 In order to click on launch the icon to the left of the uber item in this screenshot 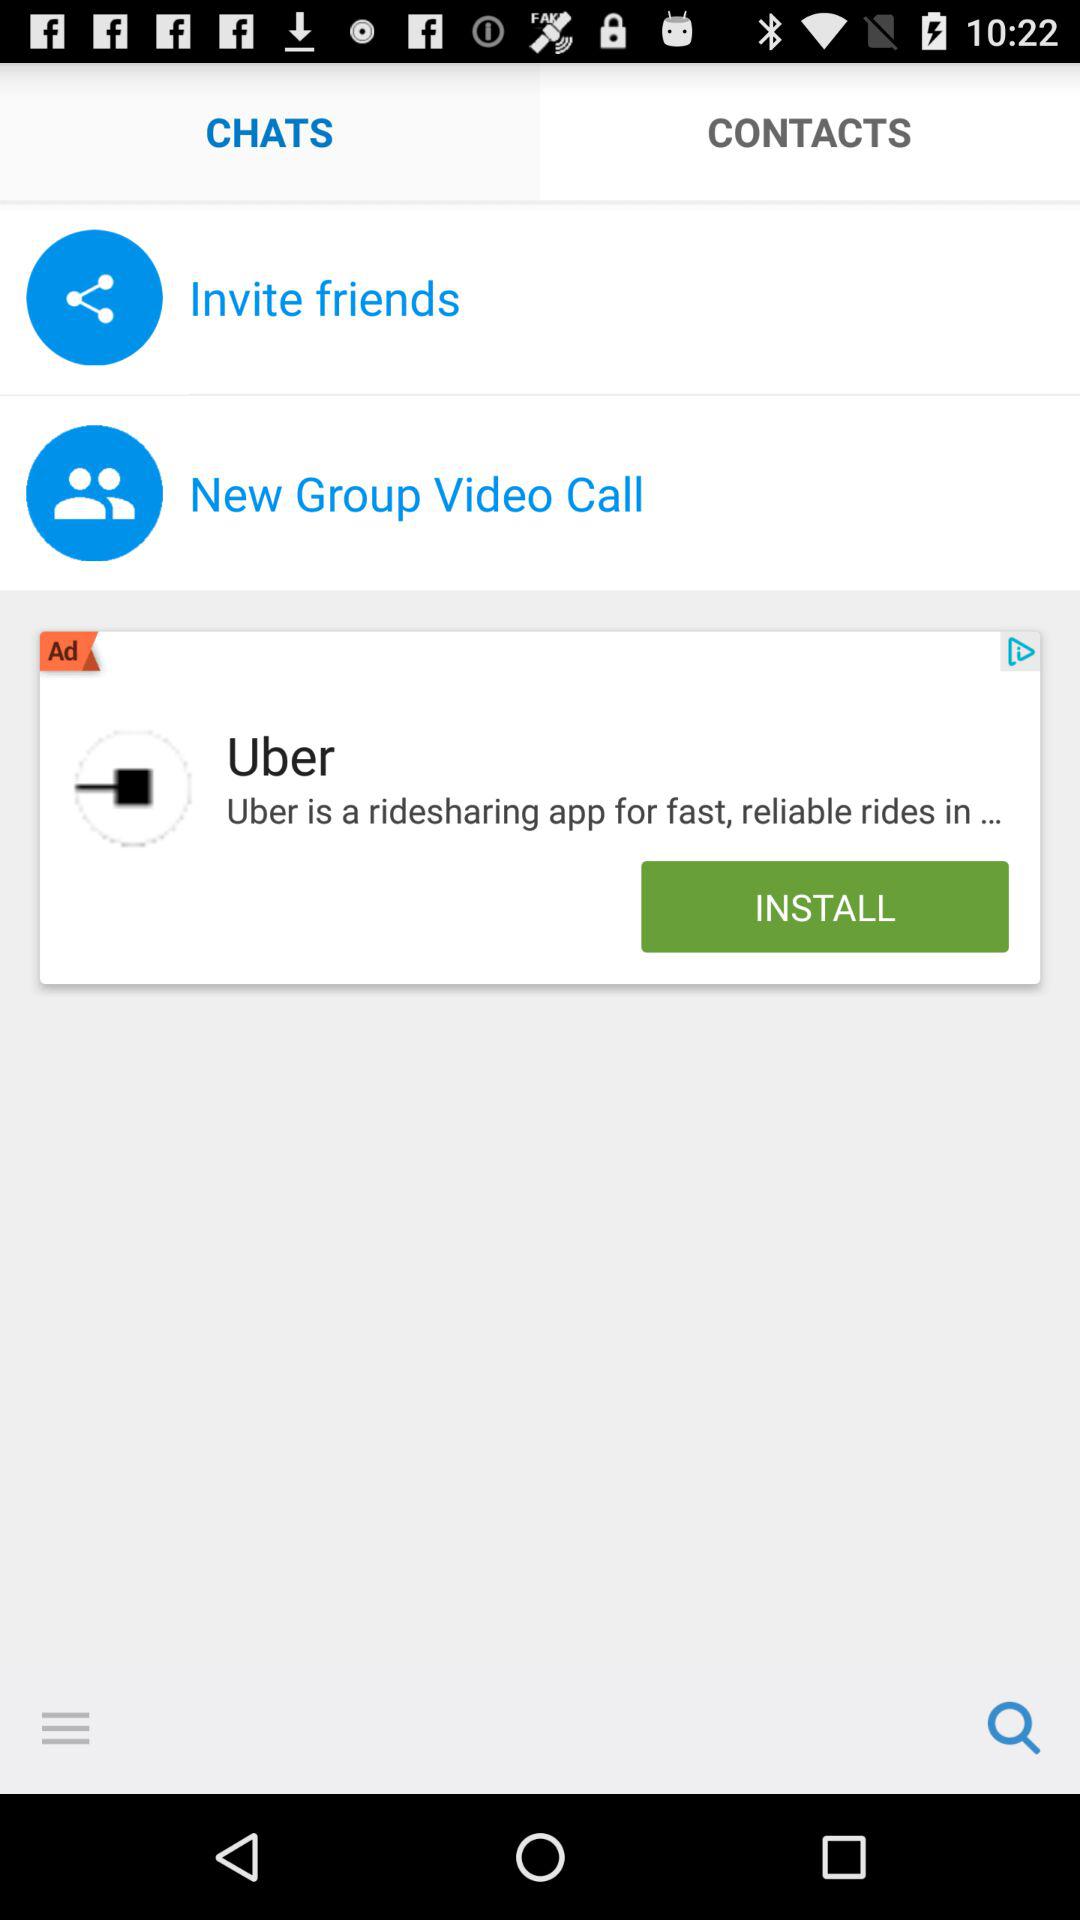, I will do `click(132, 788)`.